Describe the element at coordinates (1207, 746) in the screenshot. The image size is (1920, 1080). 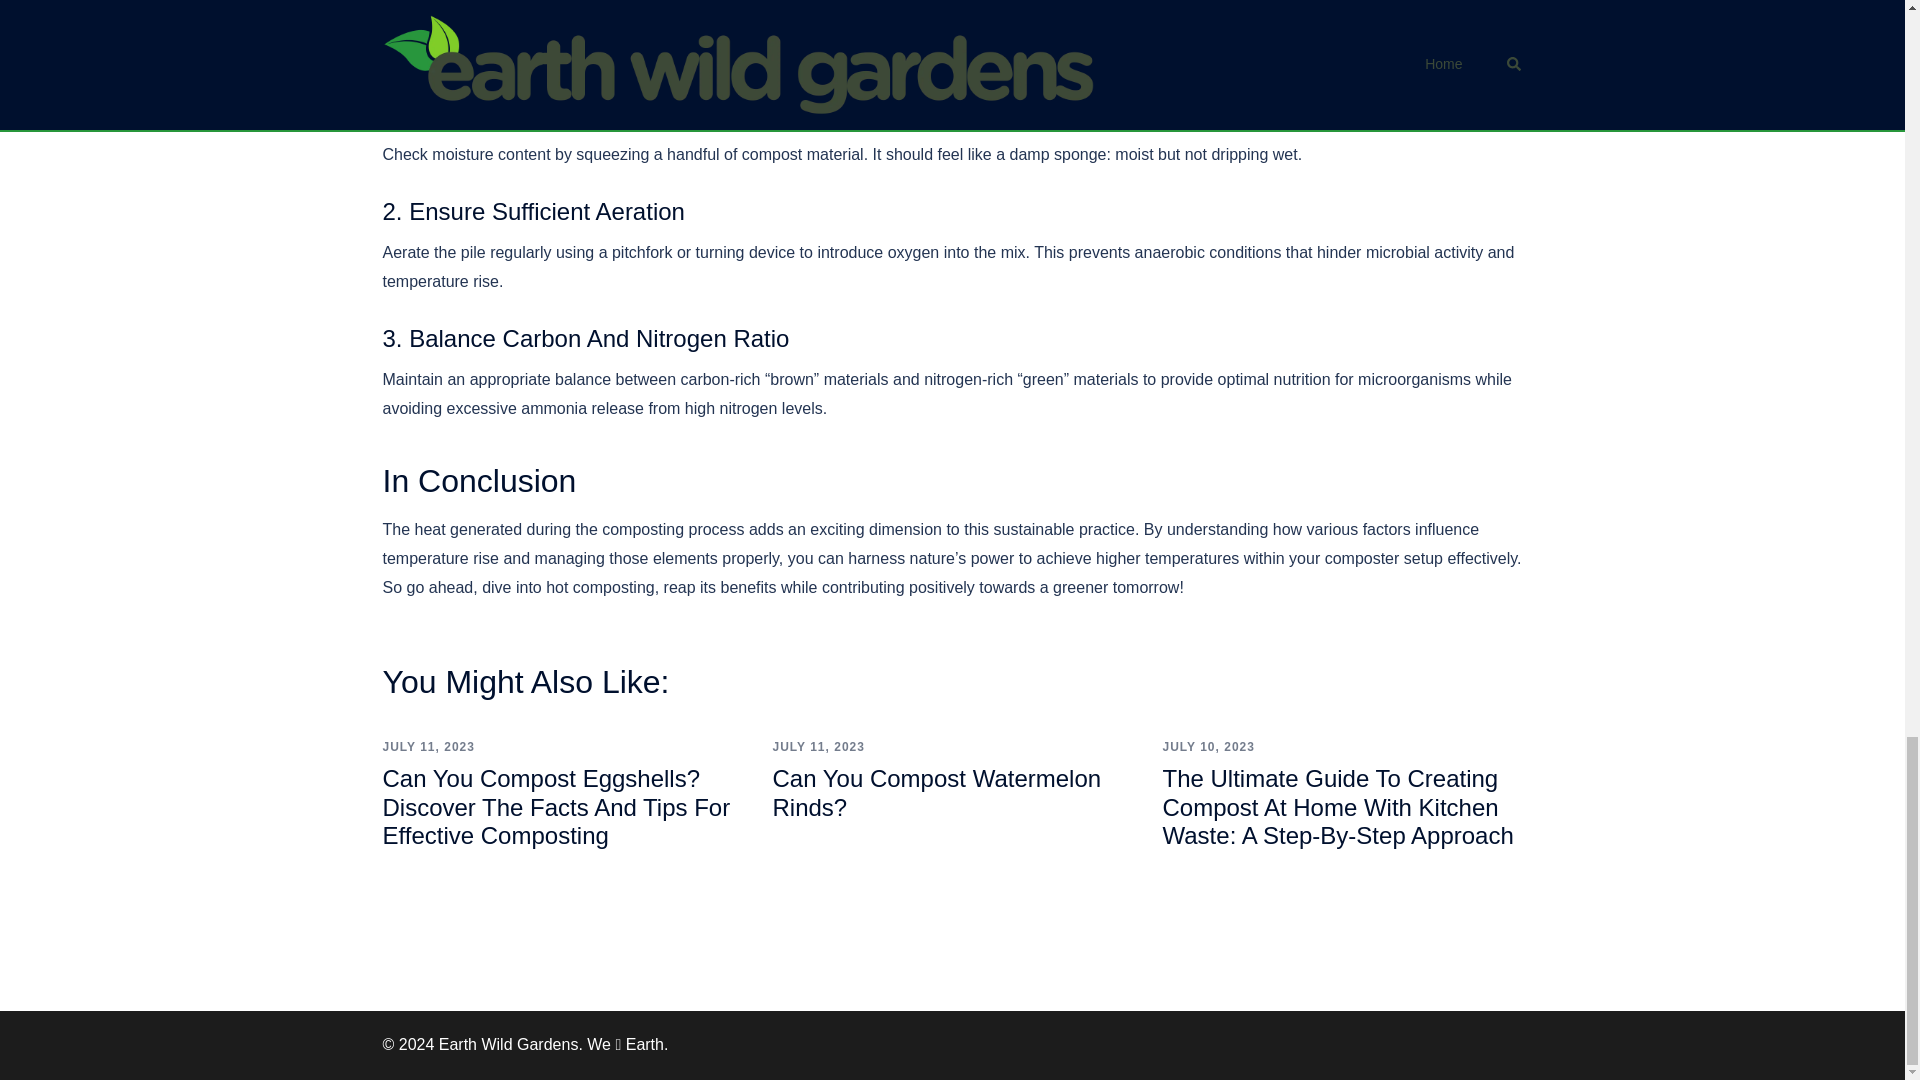
I see `JULY 10, 2023` at that location.